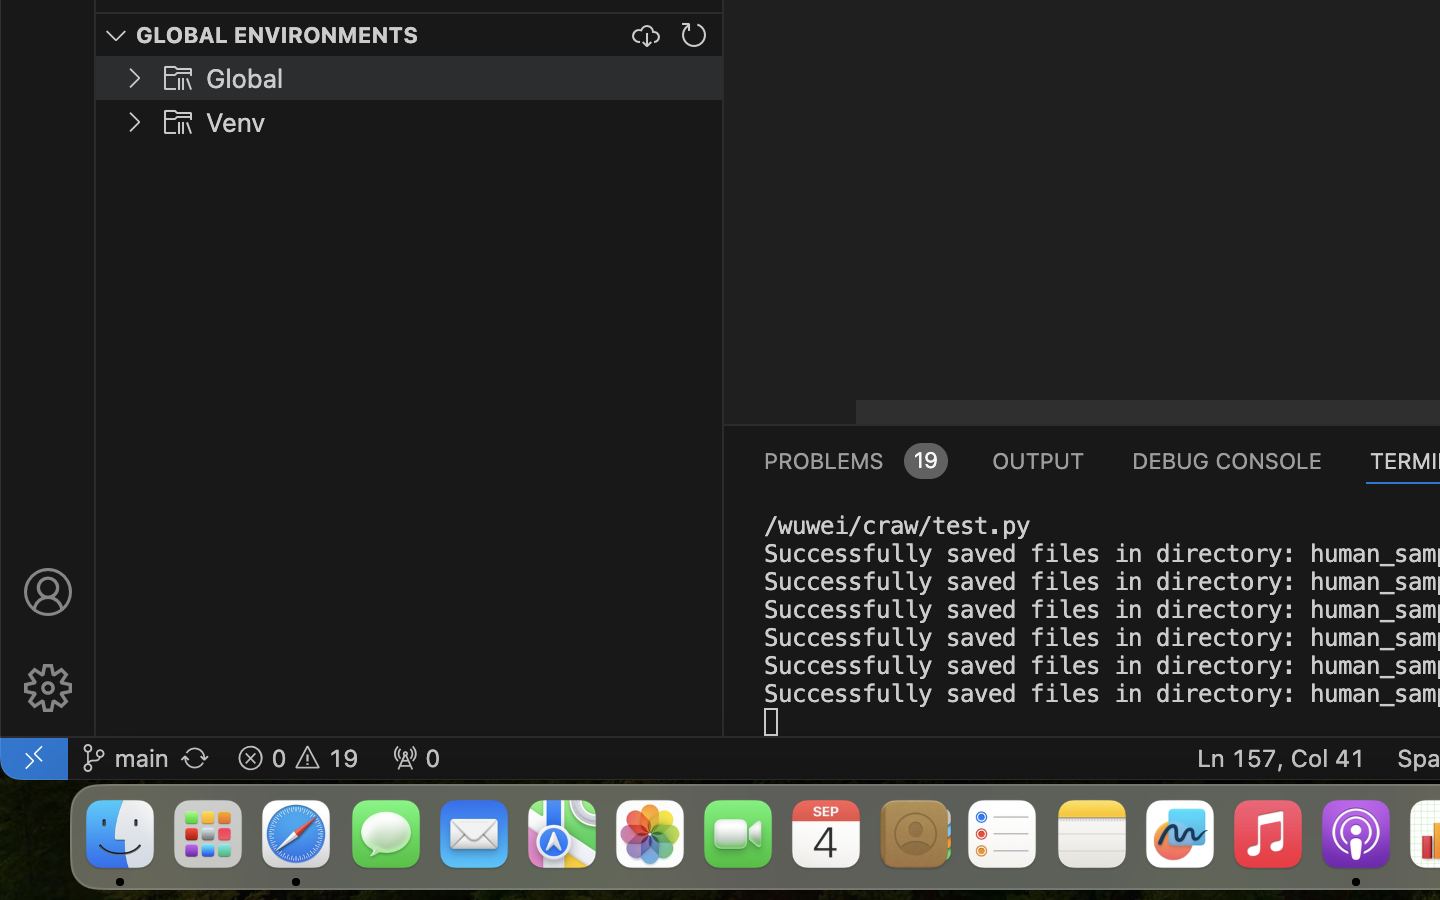  I want to click on Global, so click(245, 79).